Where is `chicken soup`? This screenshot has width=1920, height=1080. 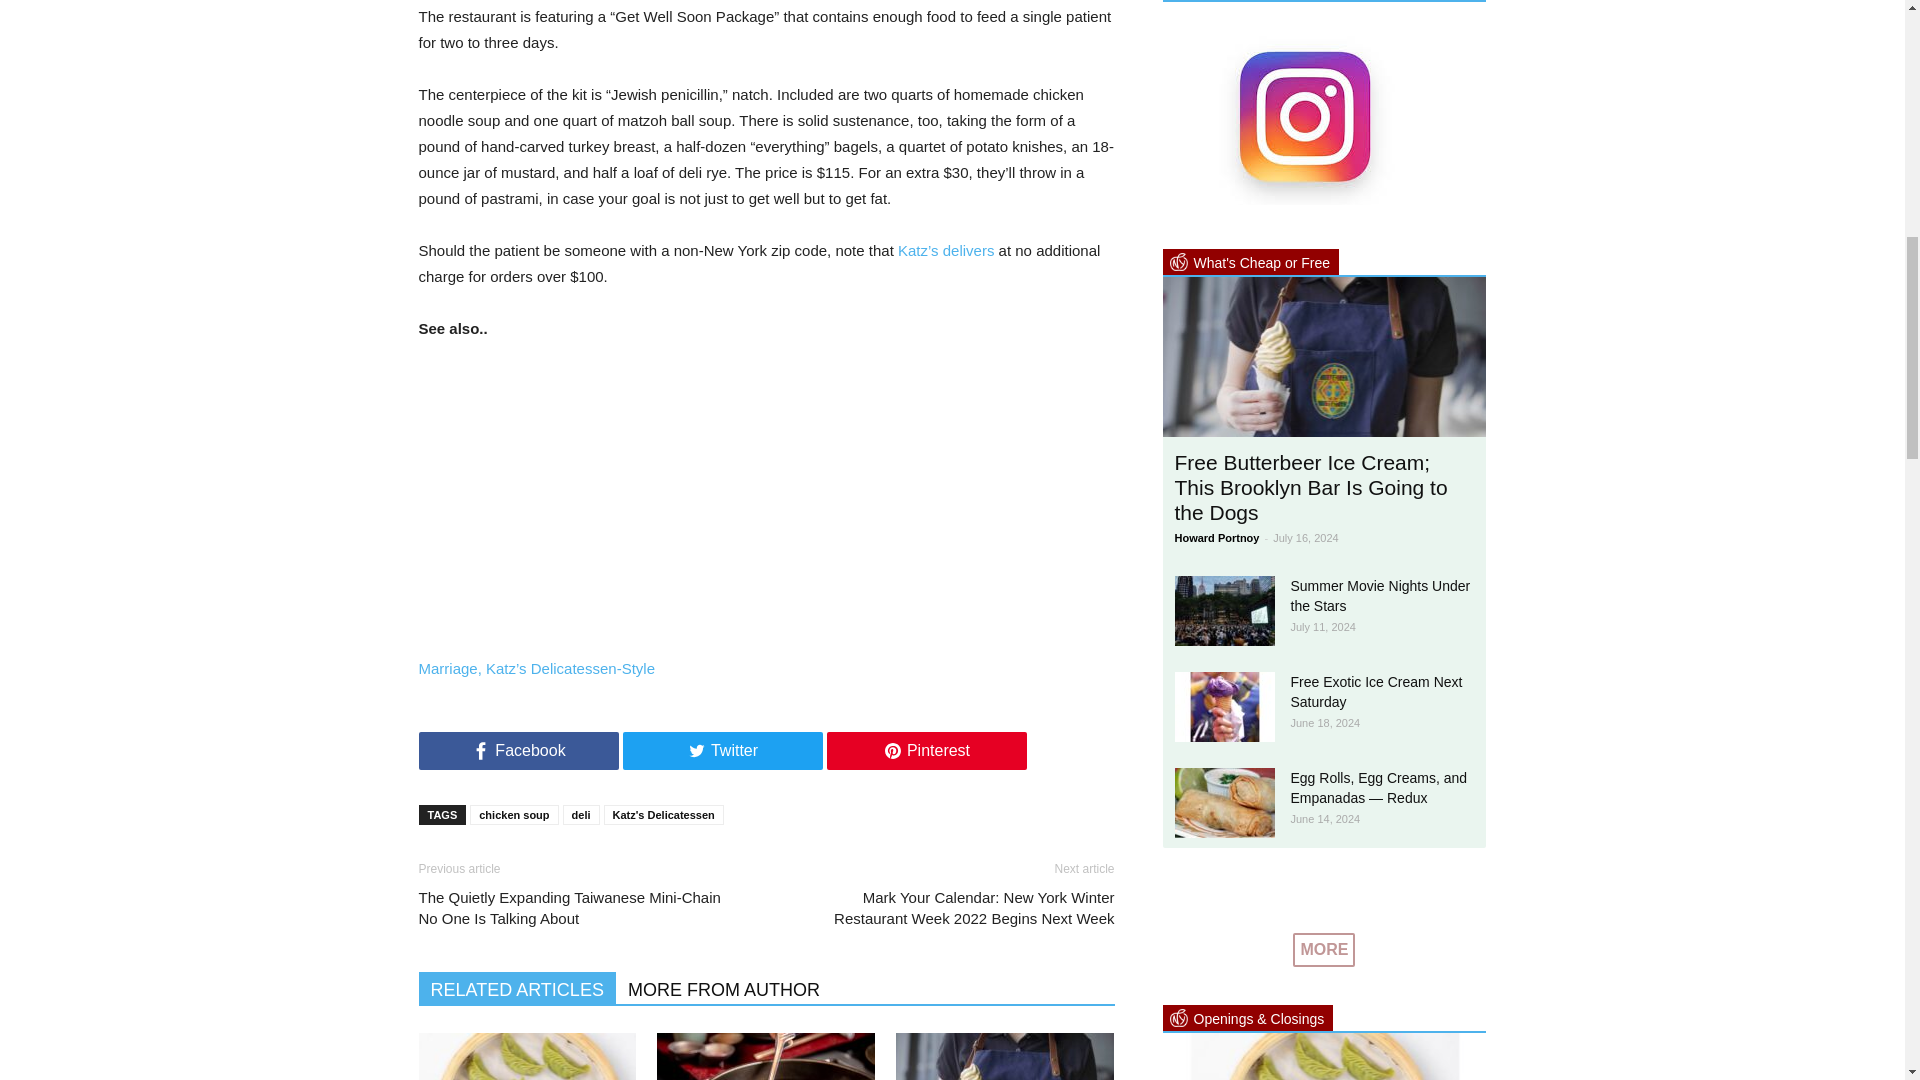 chicken soup is located at coordinates (514, 814).